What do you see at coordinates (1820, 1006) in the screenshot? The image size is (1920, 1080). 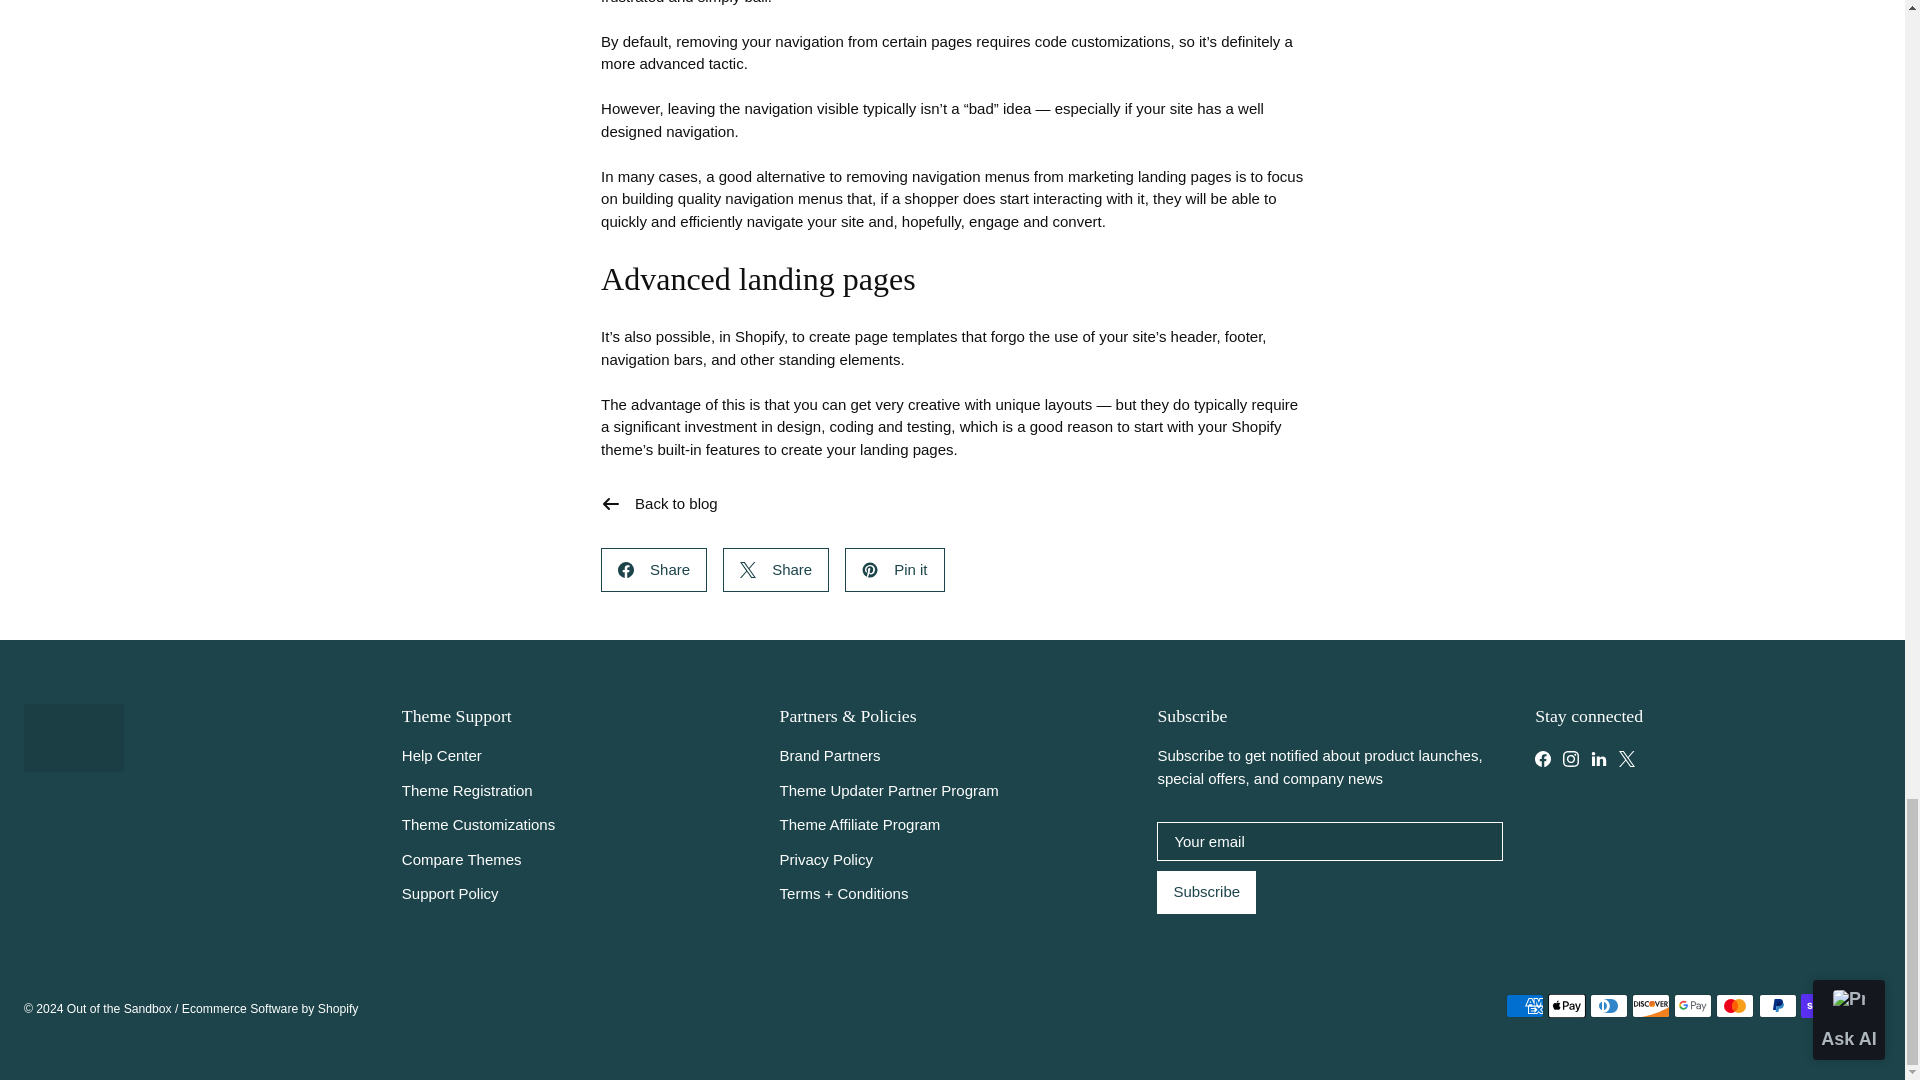 I see `Shop Pay` at bounding box center [1820, 1006].